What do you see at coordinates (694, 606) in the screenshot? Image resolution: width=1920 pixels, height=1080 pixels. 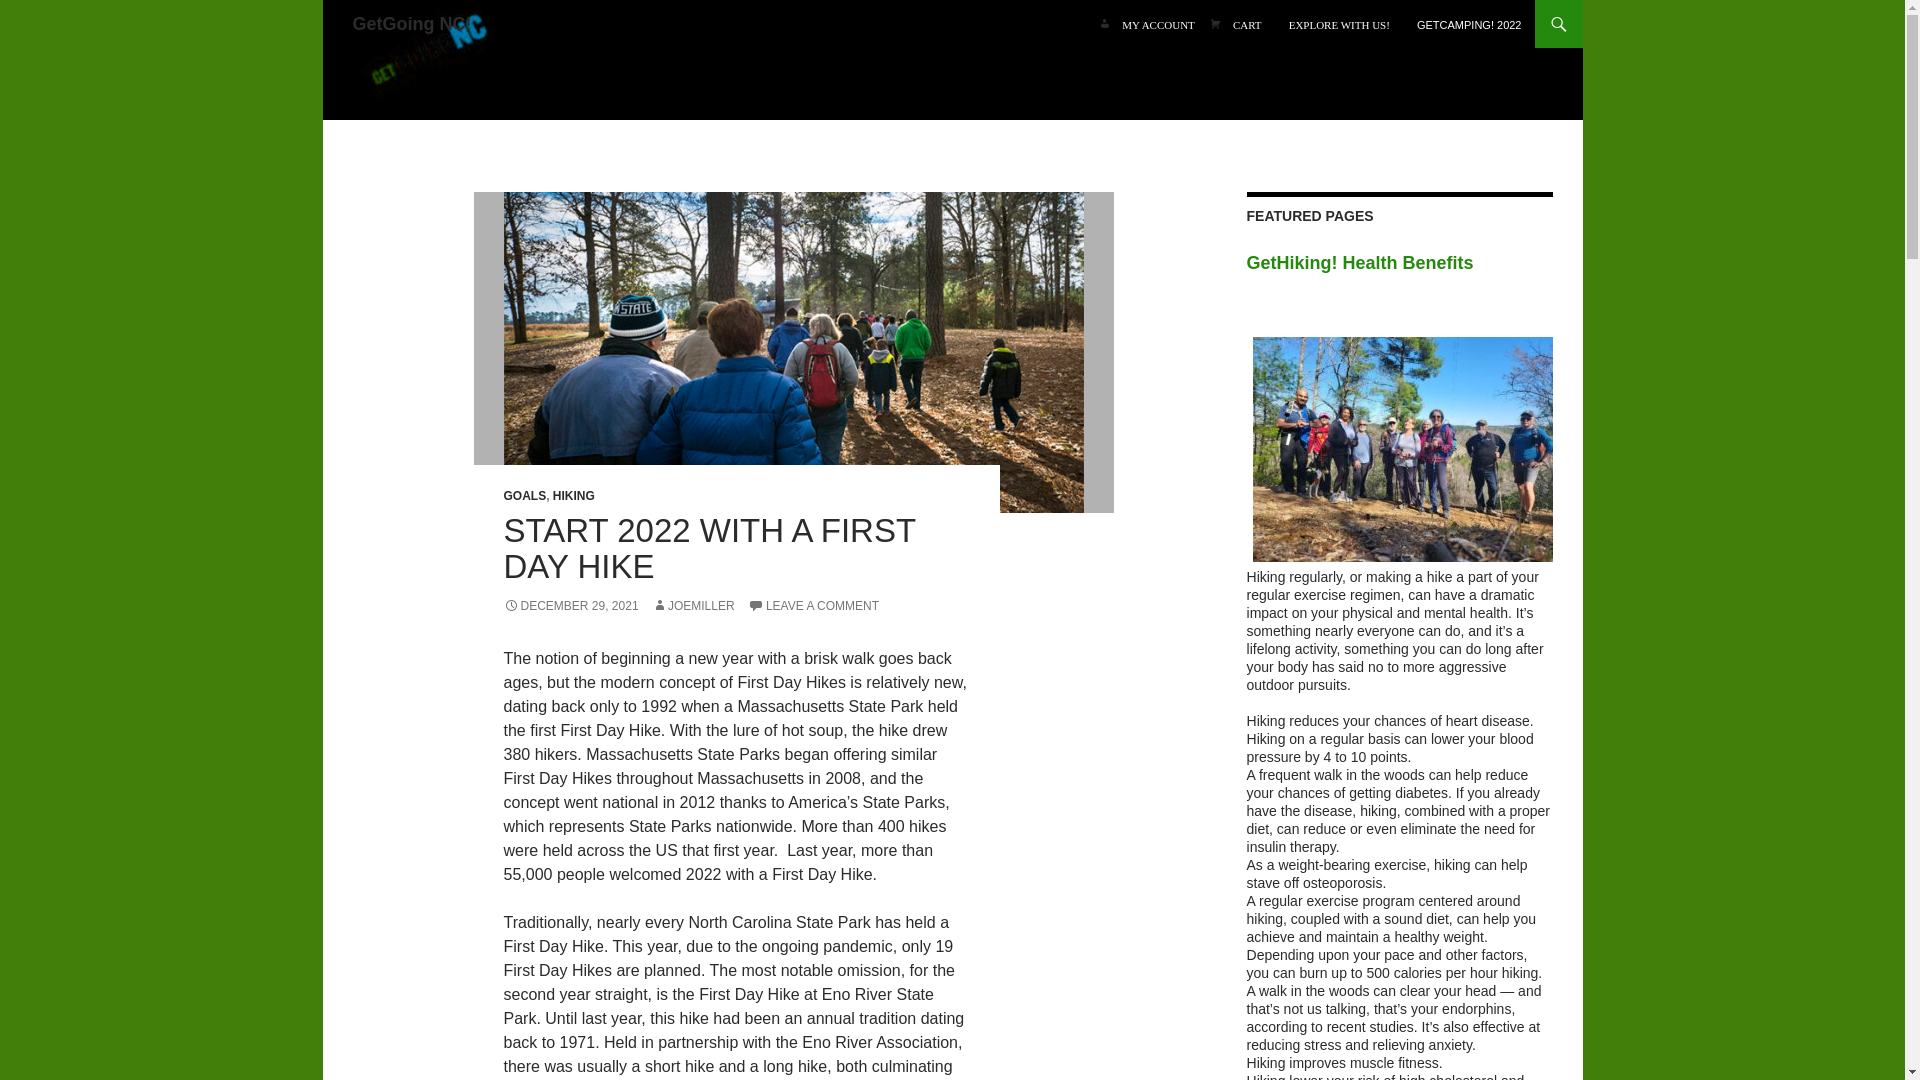 I see `JOEMILLER` at bounding box center [694, 606].